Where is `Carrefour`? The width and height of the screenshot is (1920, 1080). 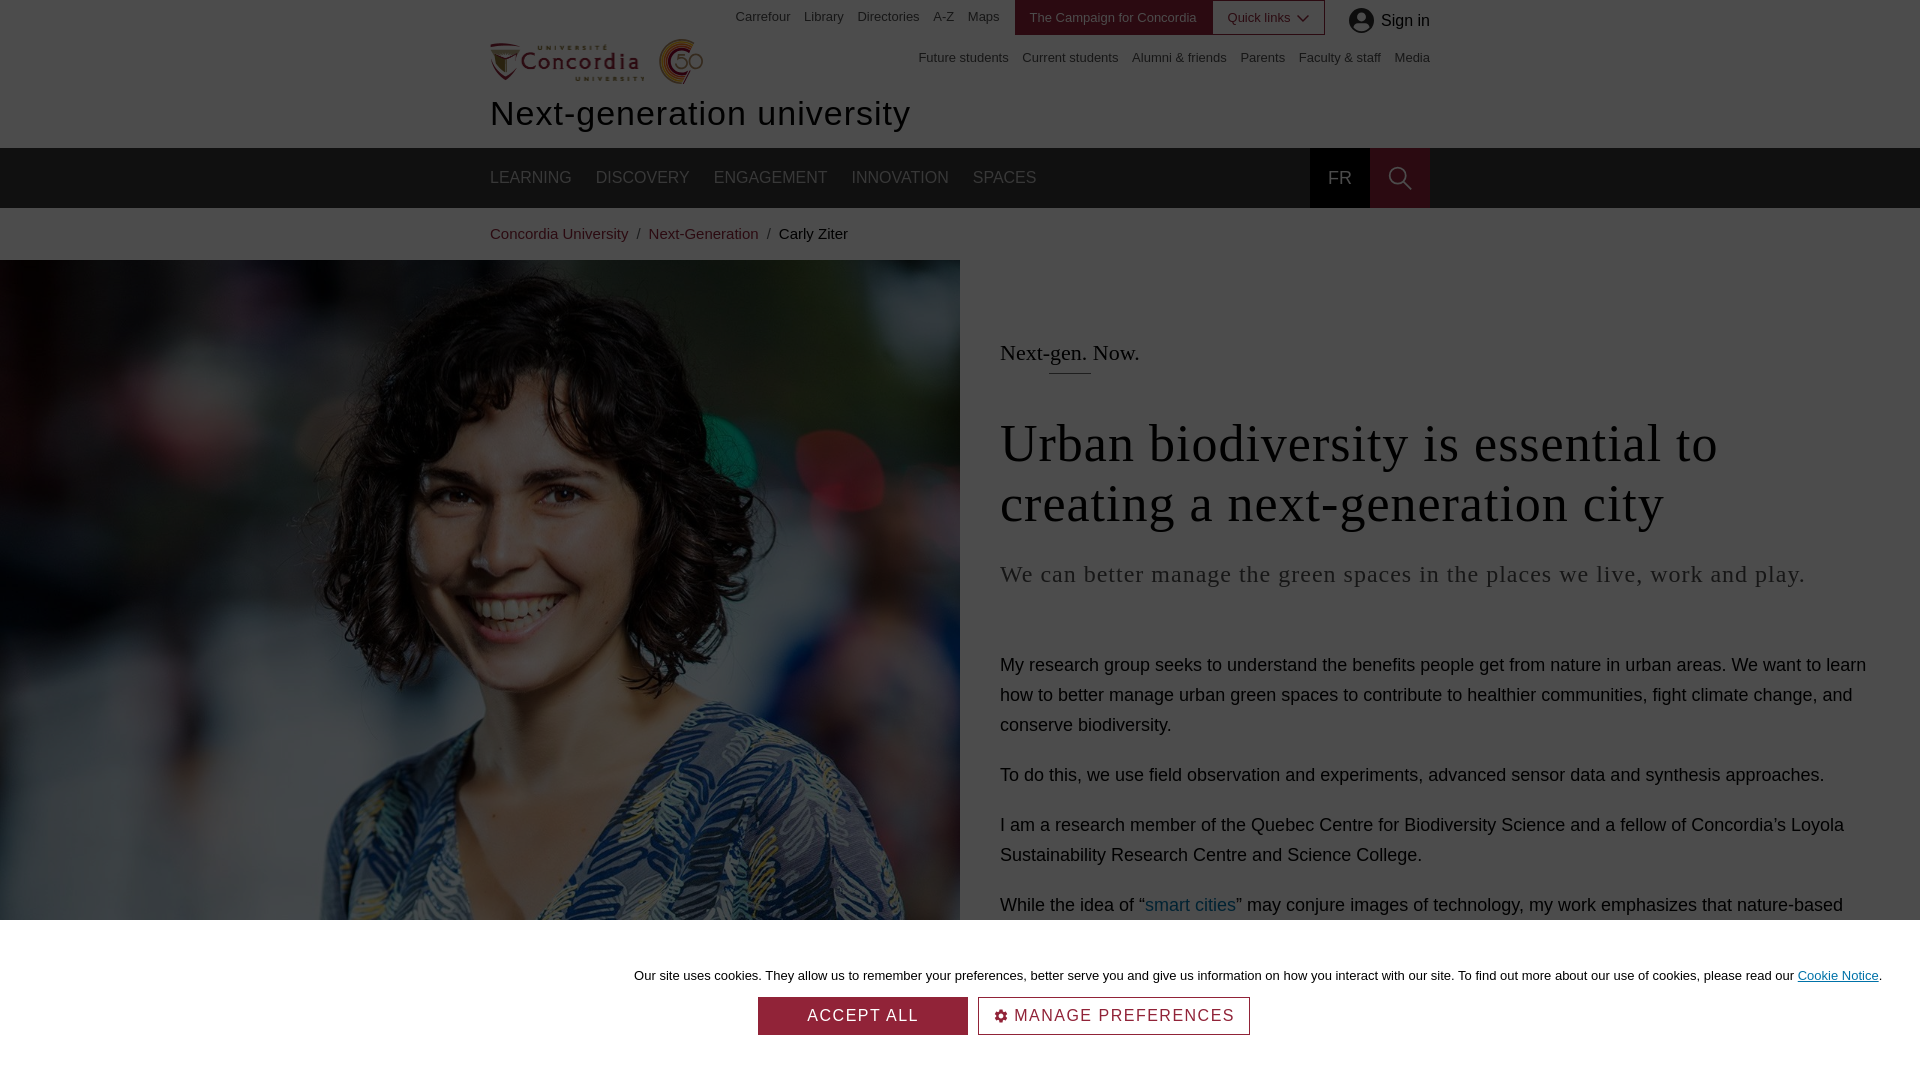
Carrefour is located at coordinates (763, 16).